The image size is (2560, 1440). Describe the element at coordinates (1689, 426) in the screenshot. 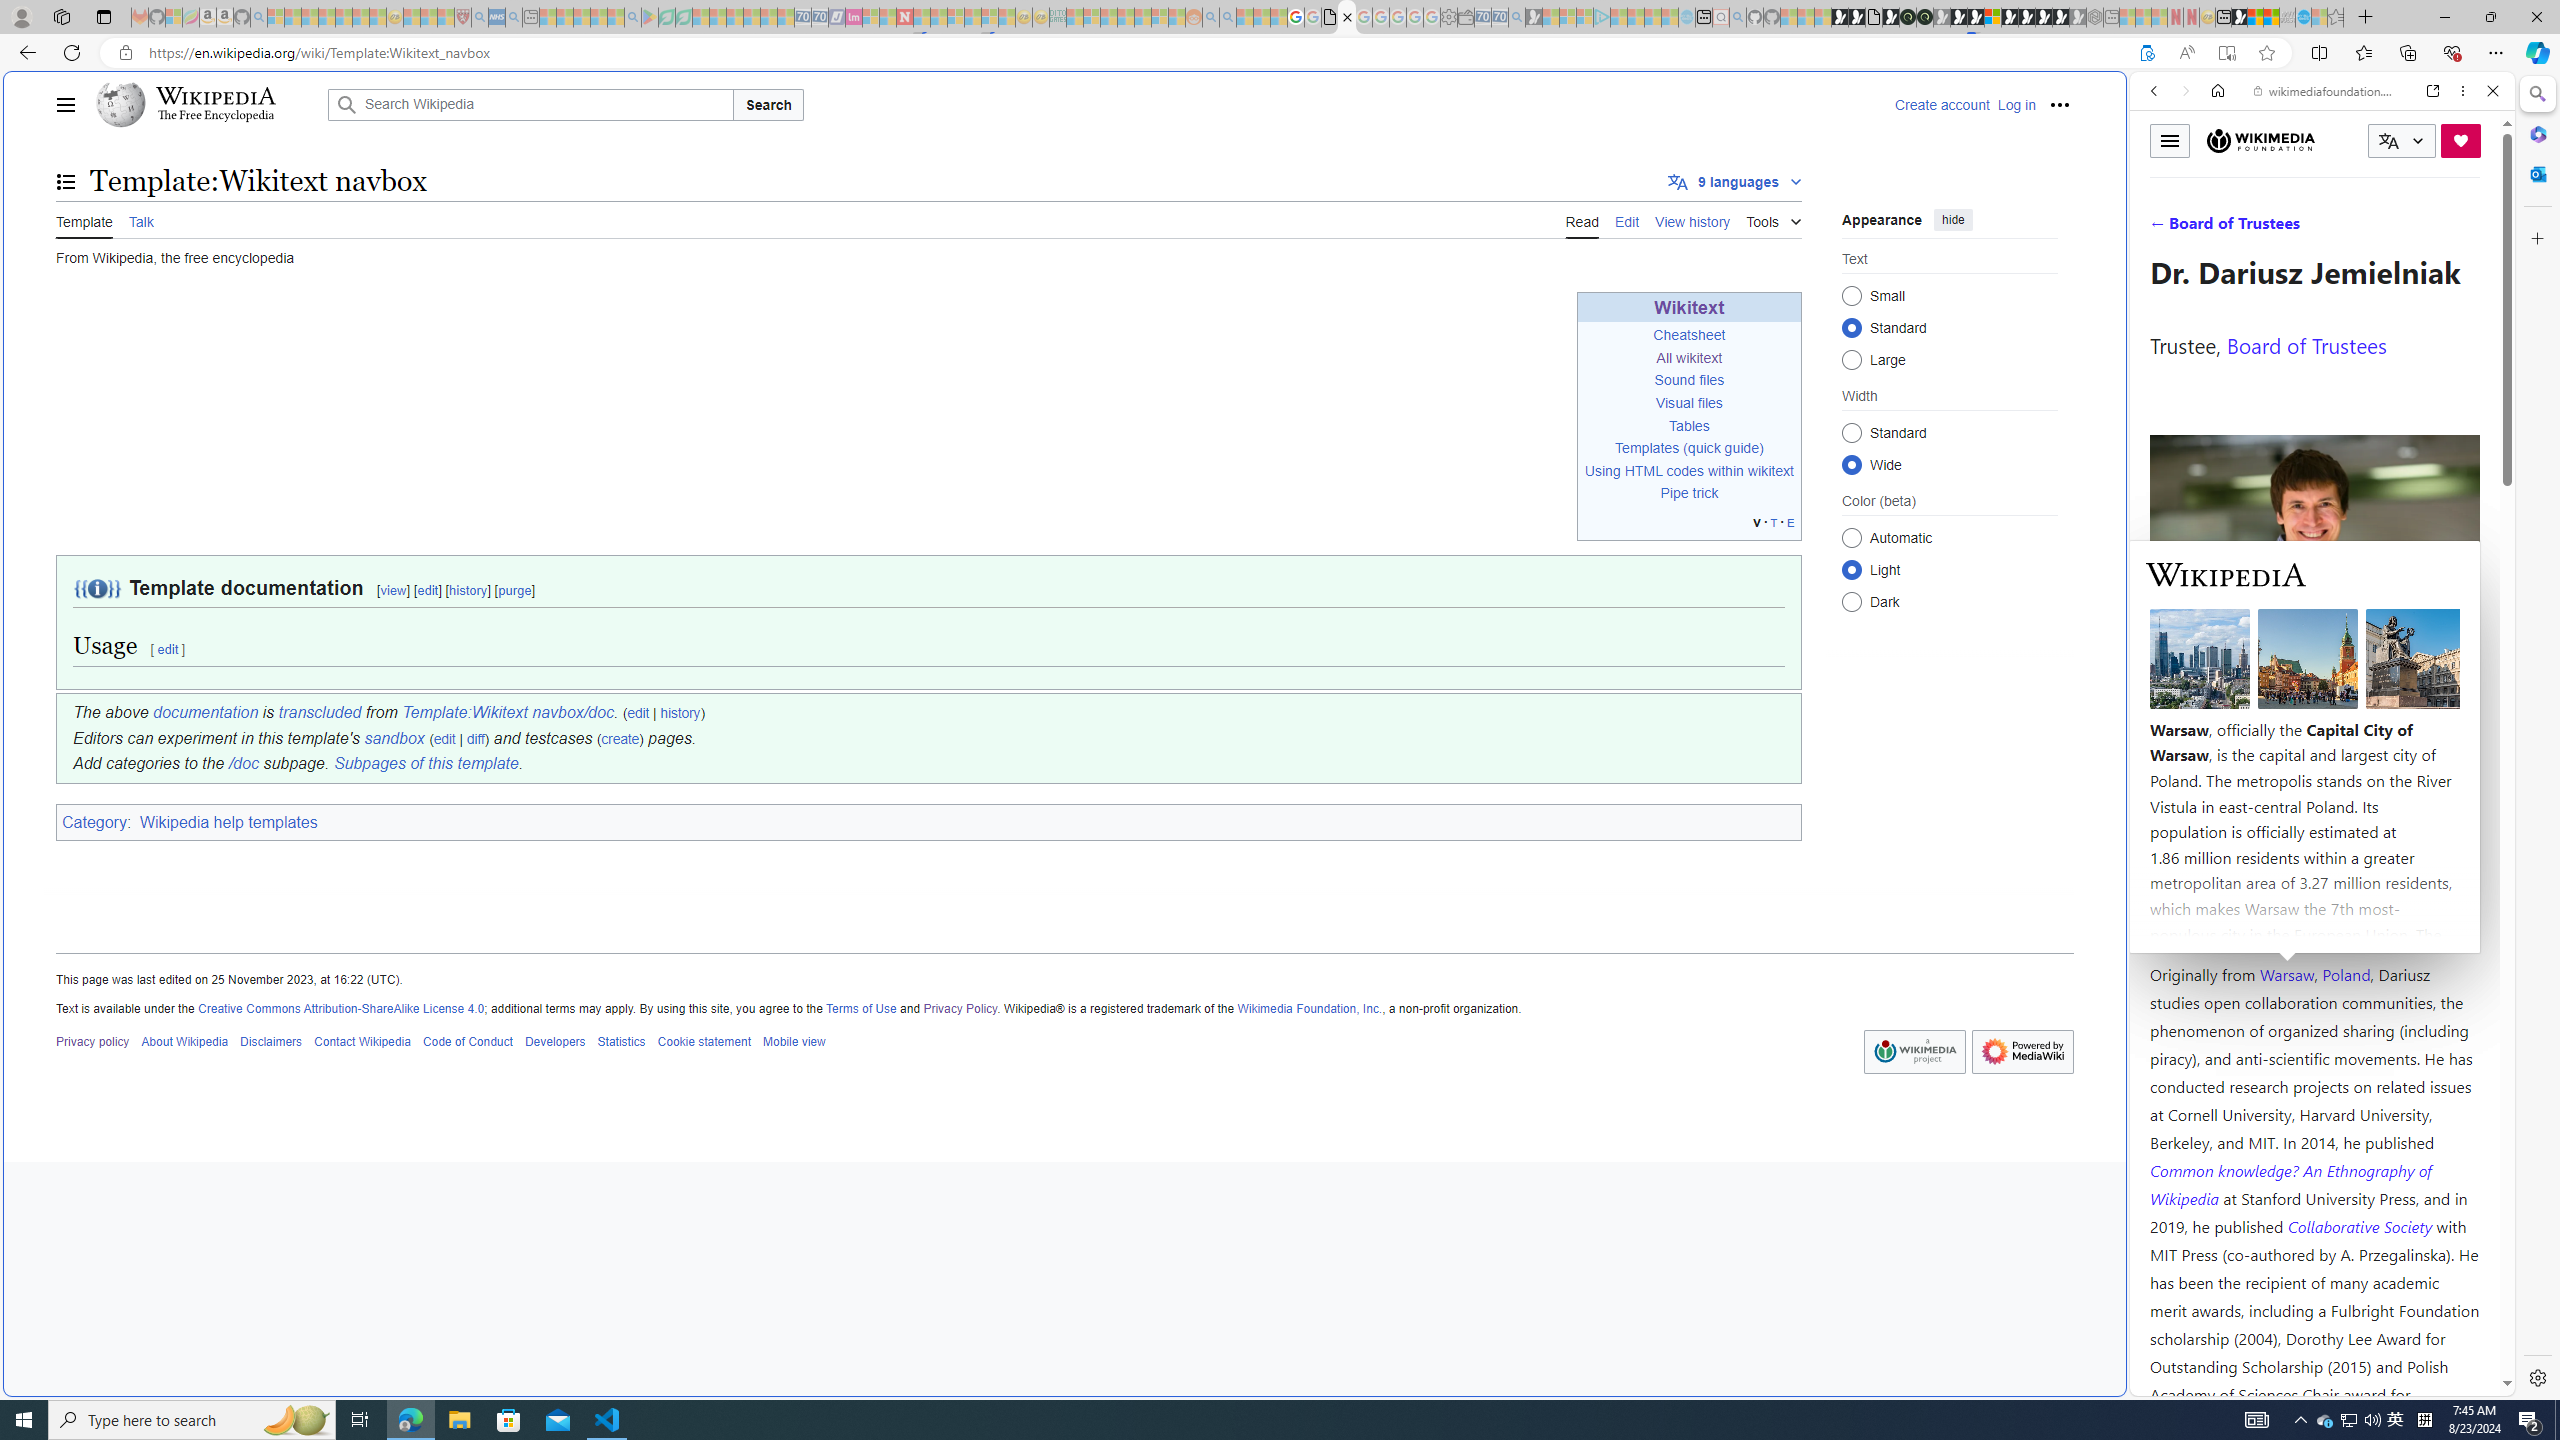

I see `Tables` at that location.